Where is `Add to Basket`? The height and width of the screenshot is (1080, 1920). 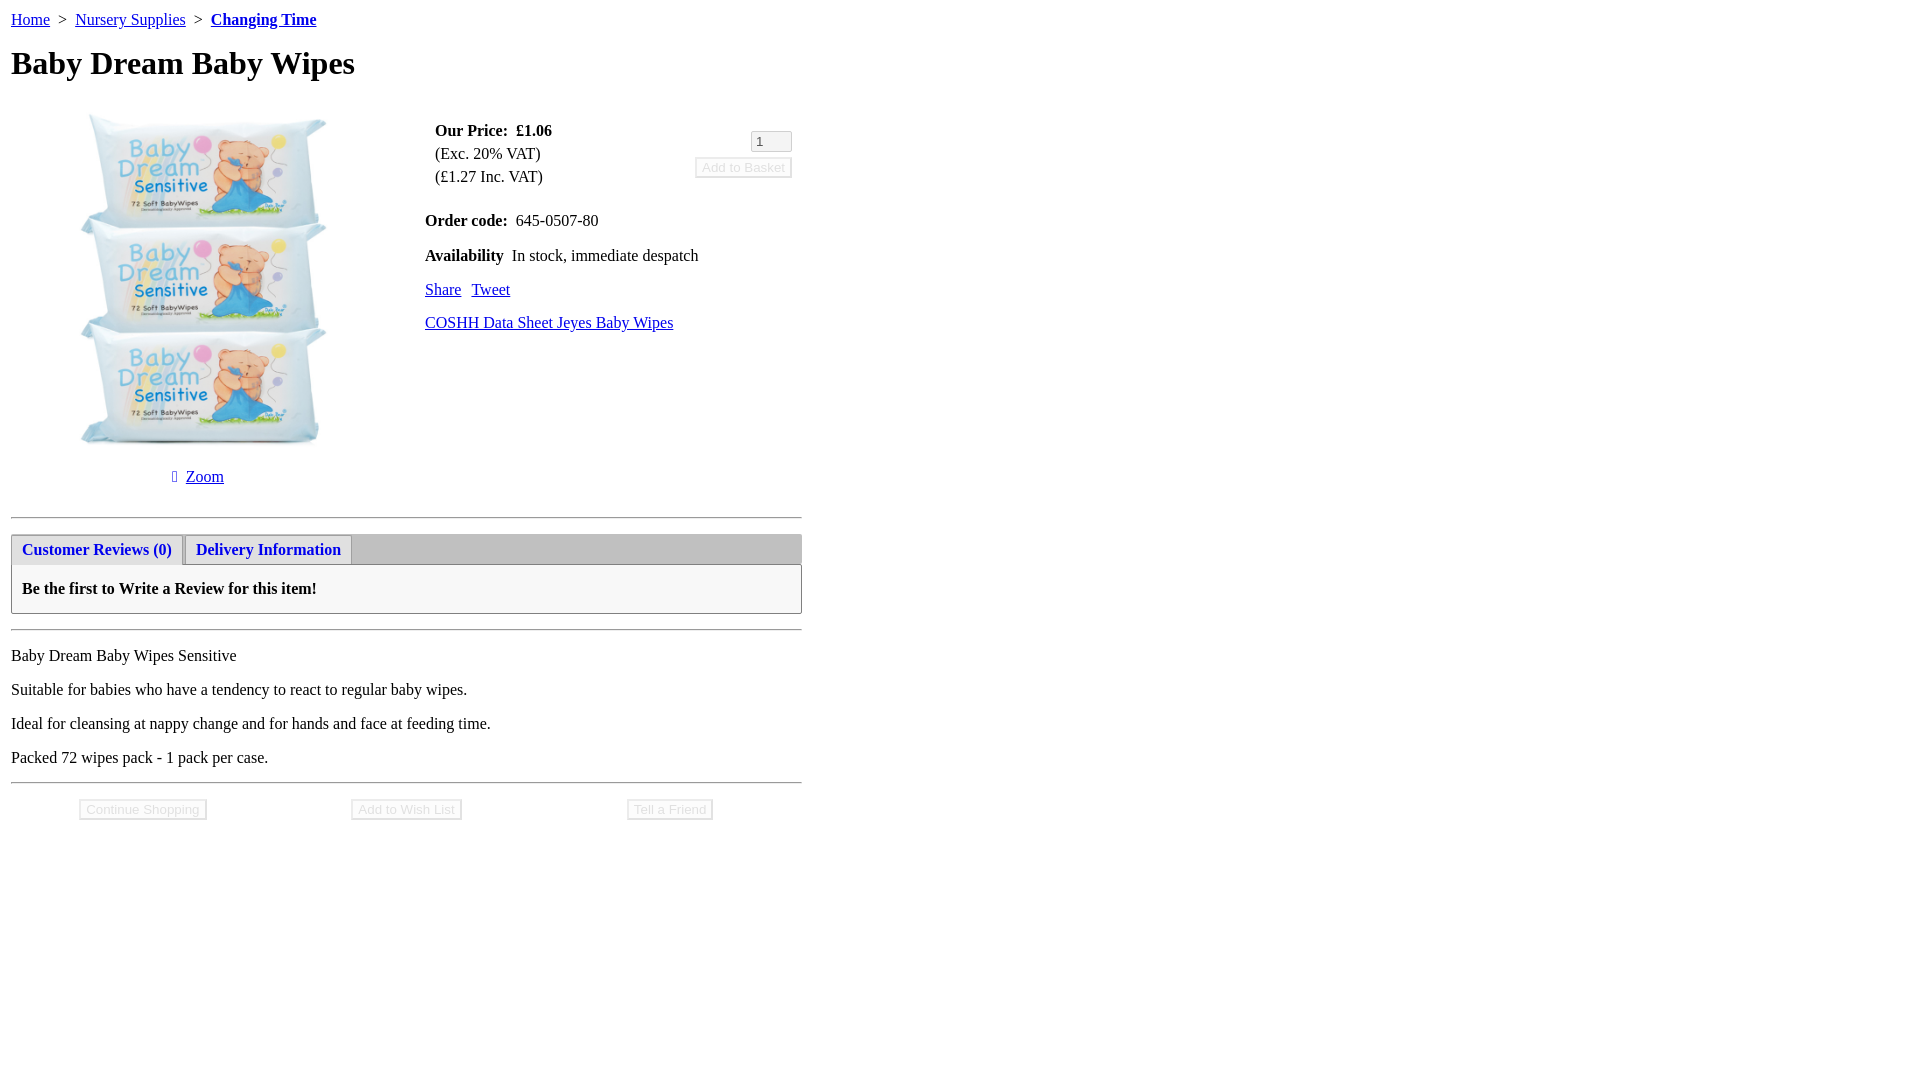 Add to Basket is located at coordinates (743, 166).